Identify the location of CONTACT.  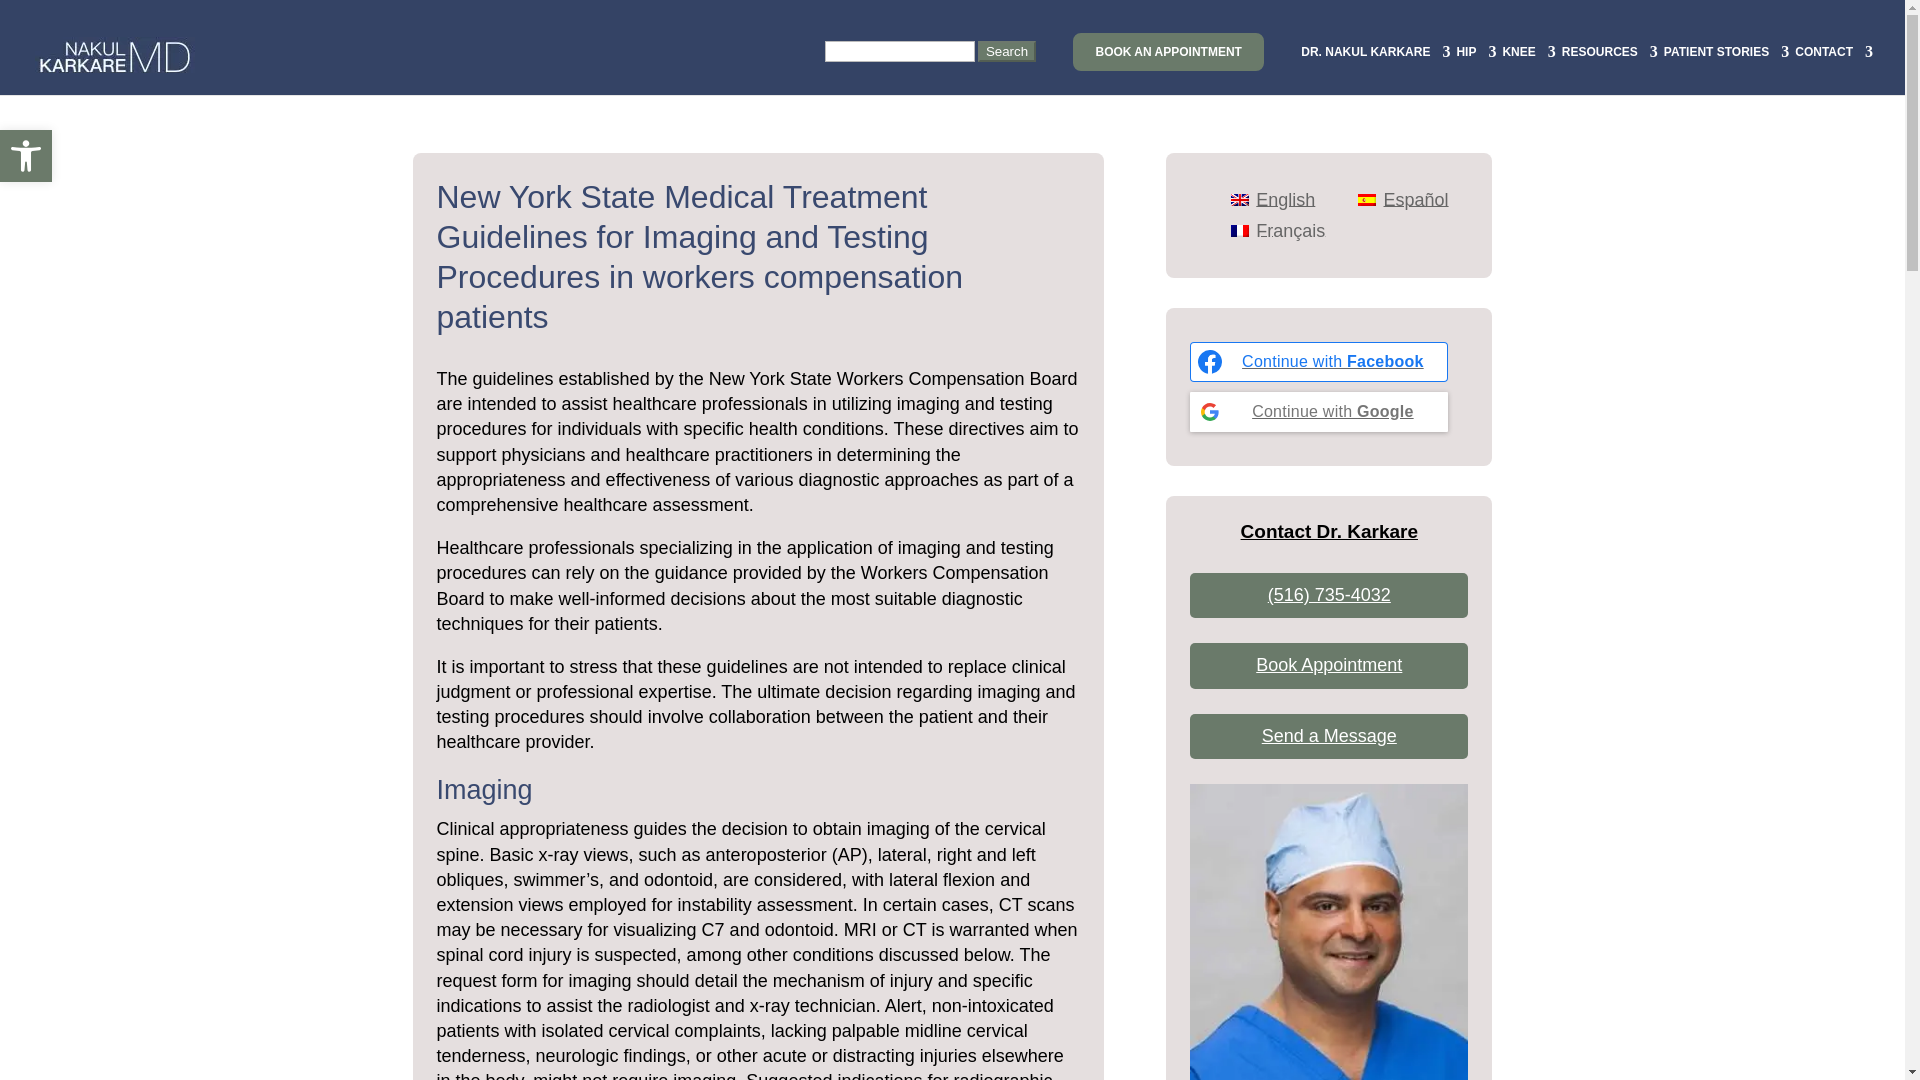
(1834, 68).